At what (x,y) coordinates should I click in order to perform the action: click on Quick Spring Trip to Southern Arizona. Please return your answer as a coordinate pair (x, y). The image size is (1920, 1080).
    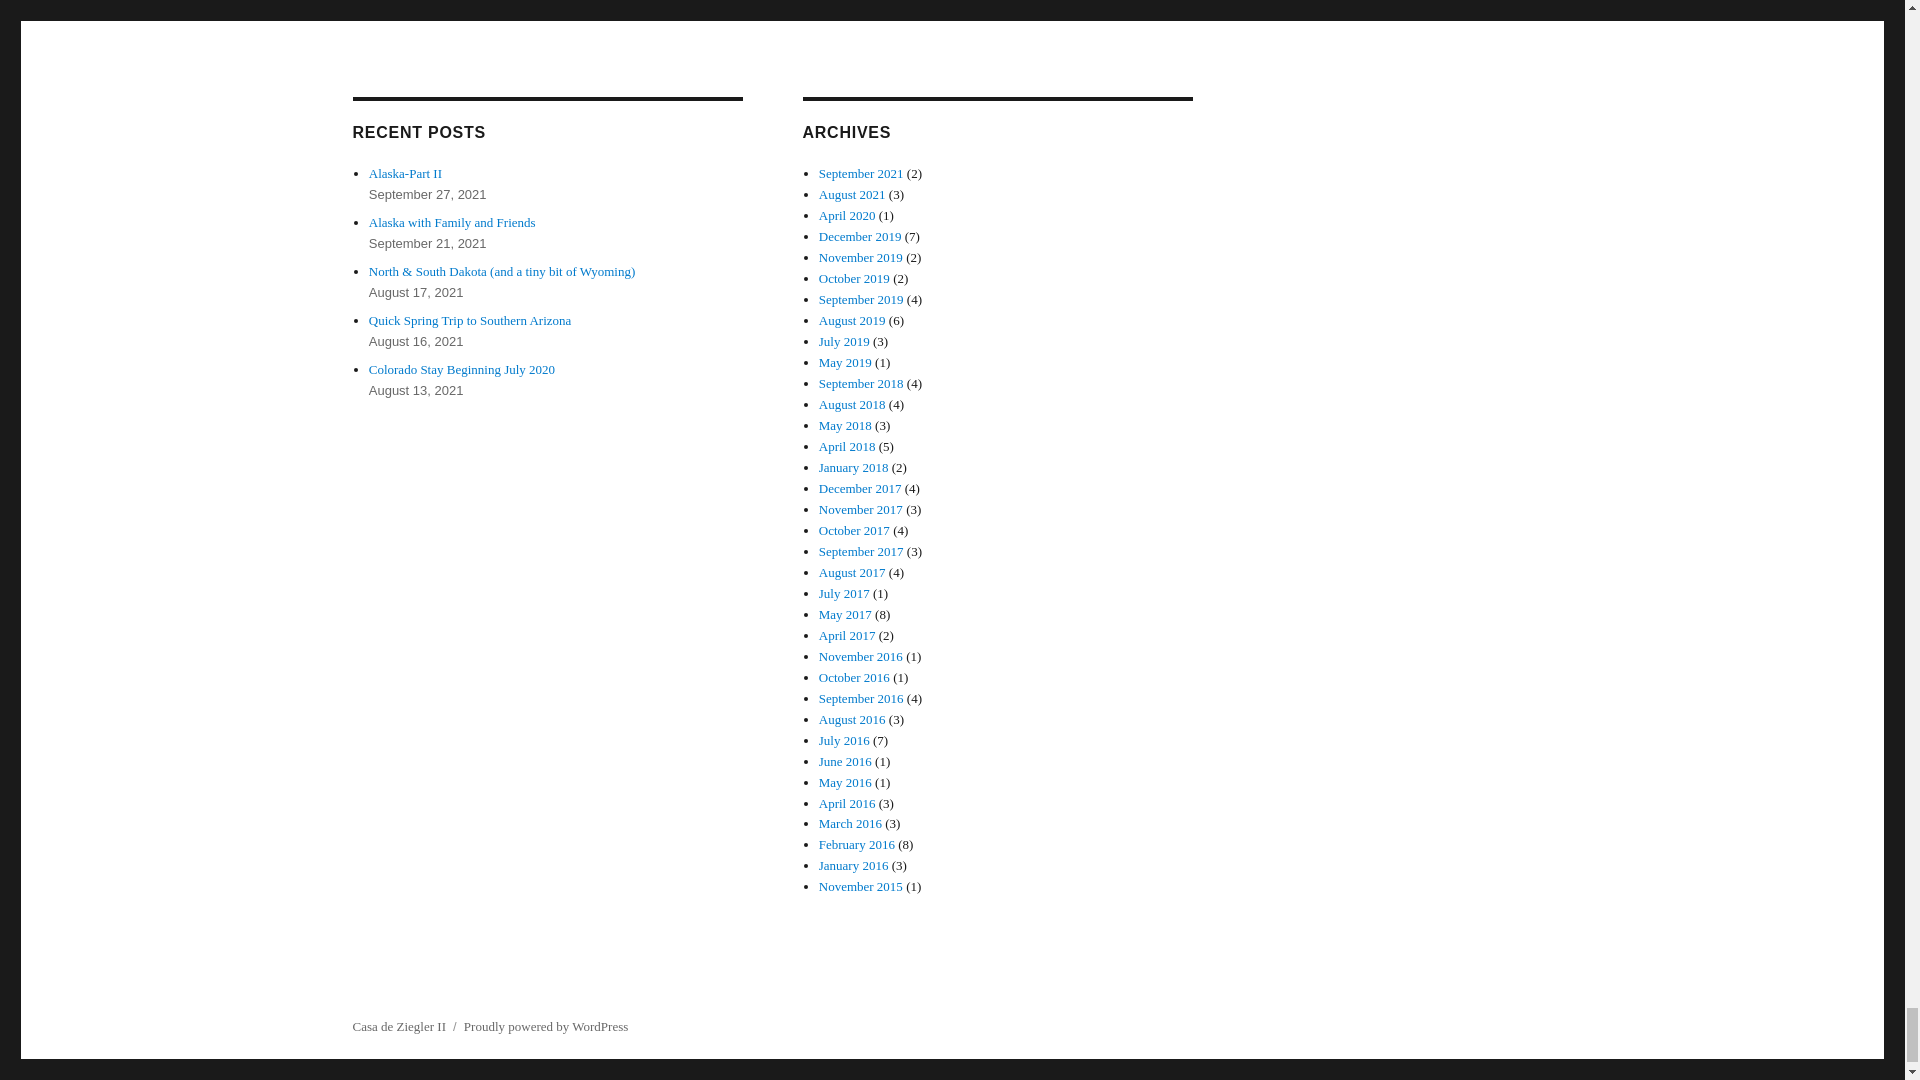
    Looking at the image, I should click on (470, 320).